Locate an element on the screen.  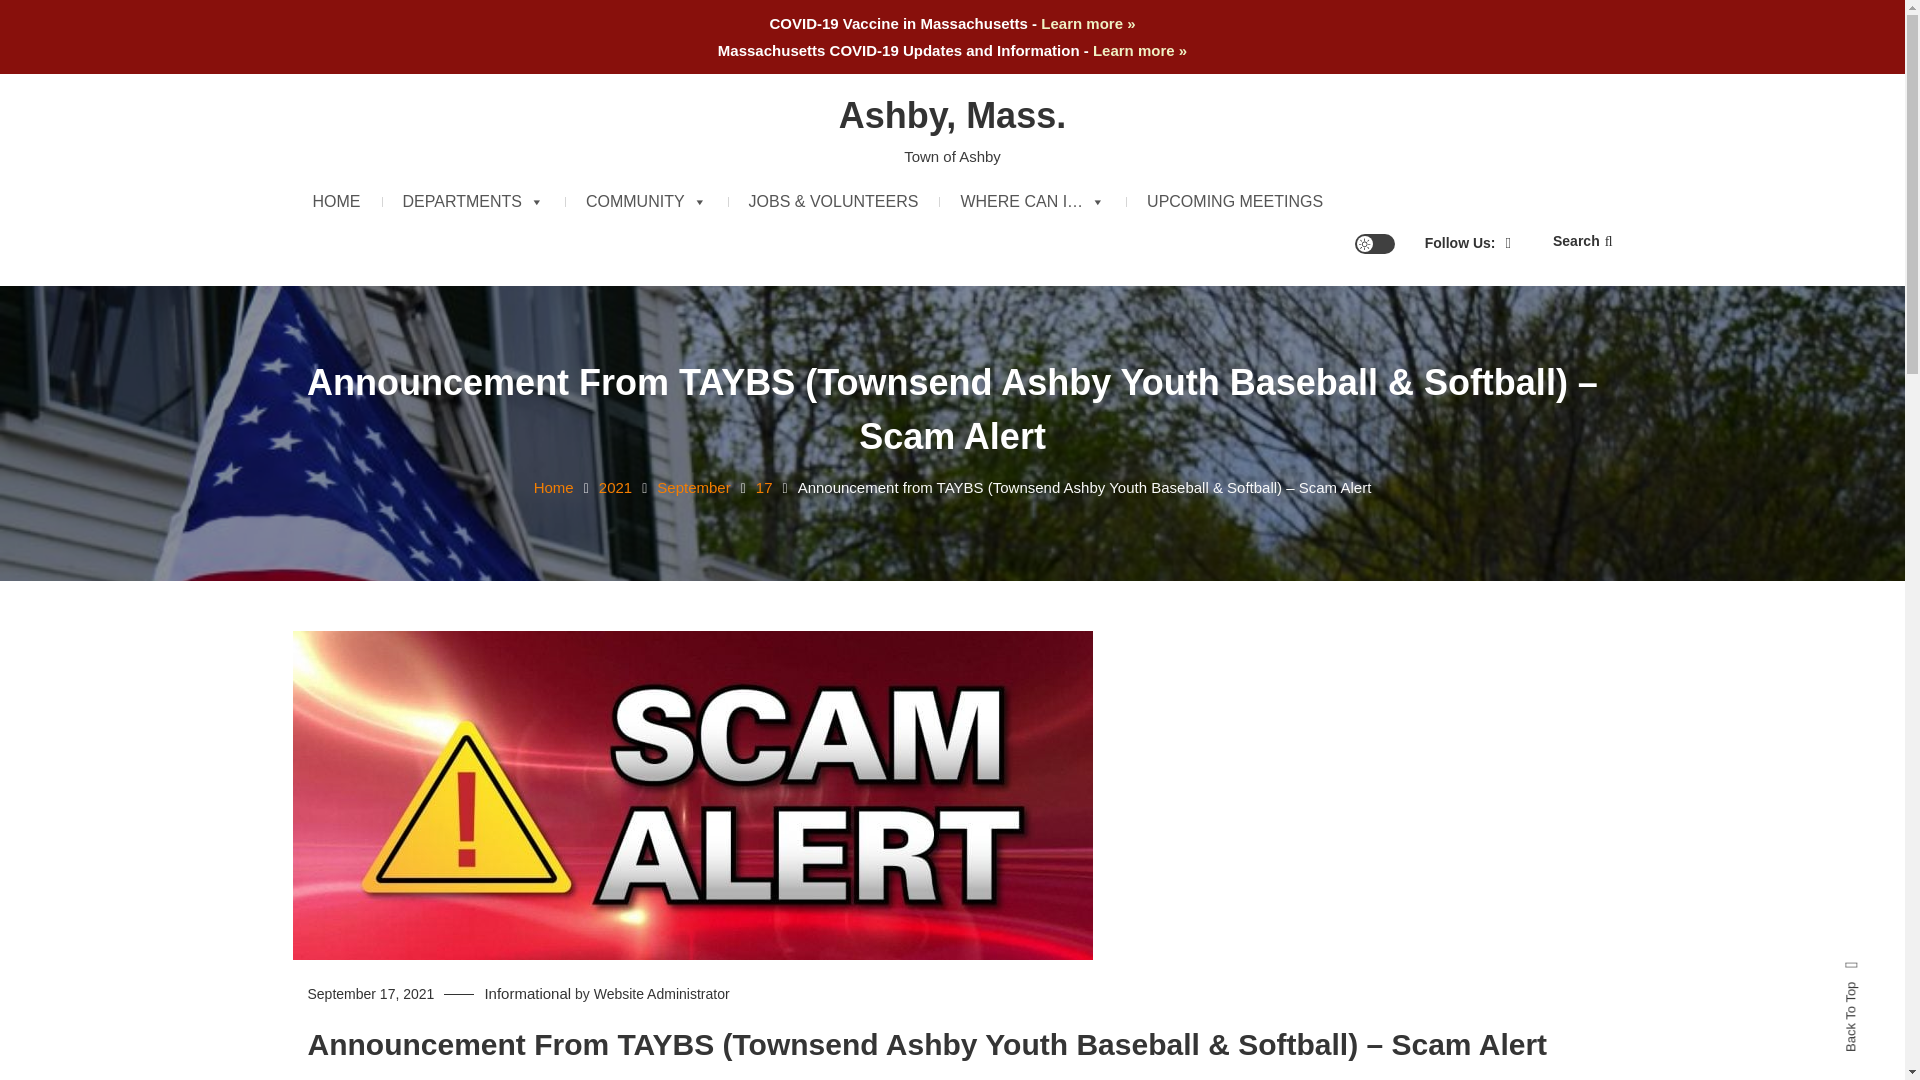
DEPARTMENTS is located at coordinates (472, 202).